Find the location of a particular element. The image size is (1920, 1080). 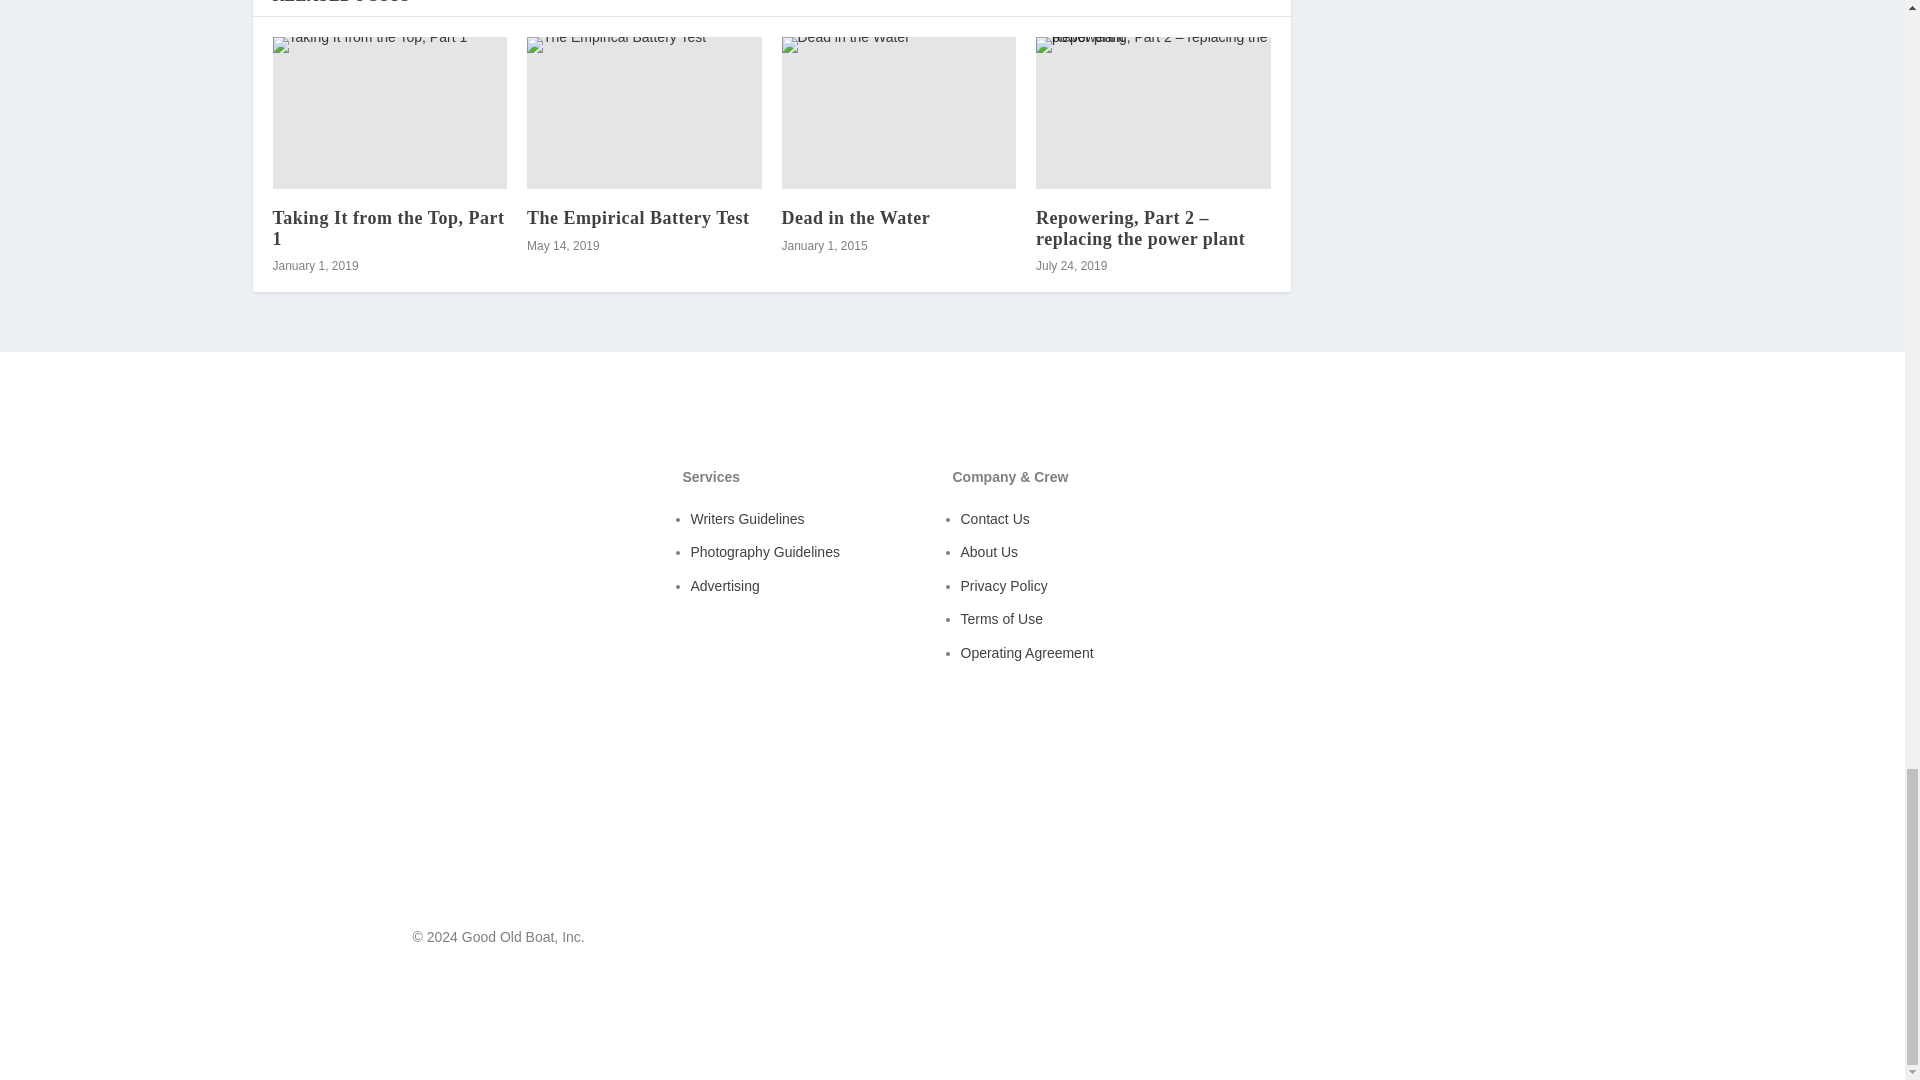

Follow on Facebook is located at coordinates (1436, 941).